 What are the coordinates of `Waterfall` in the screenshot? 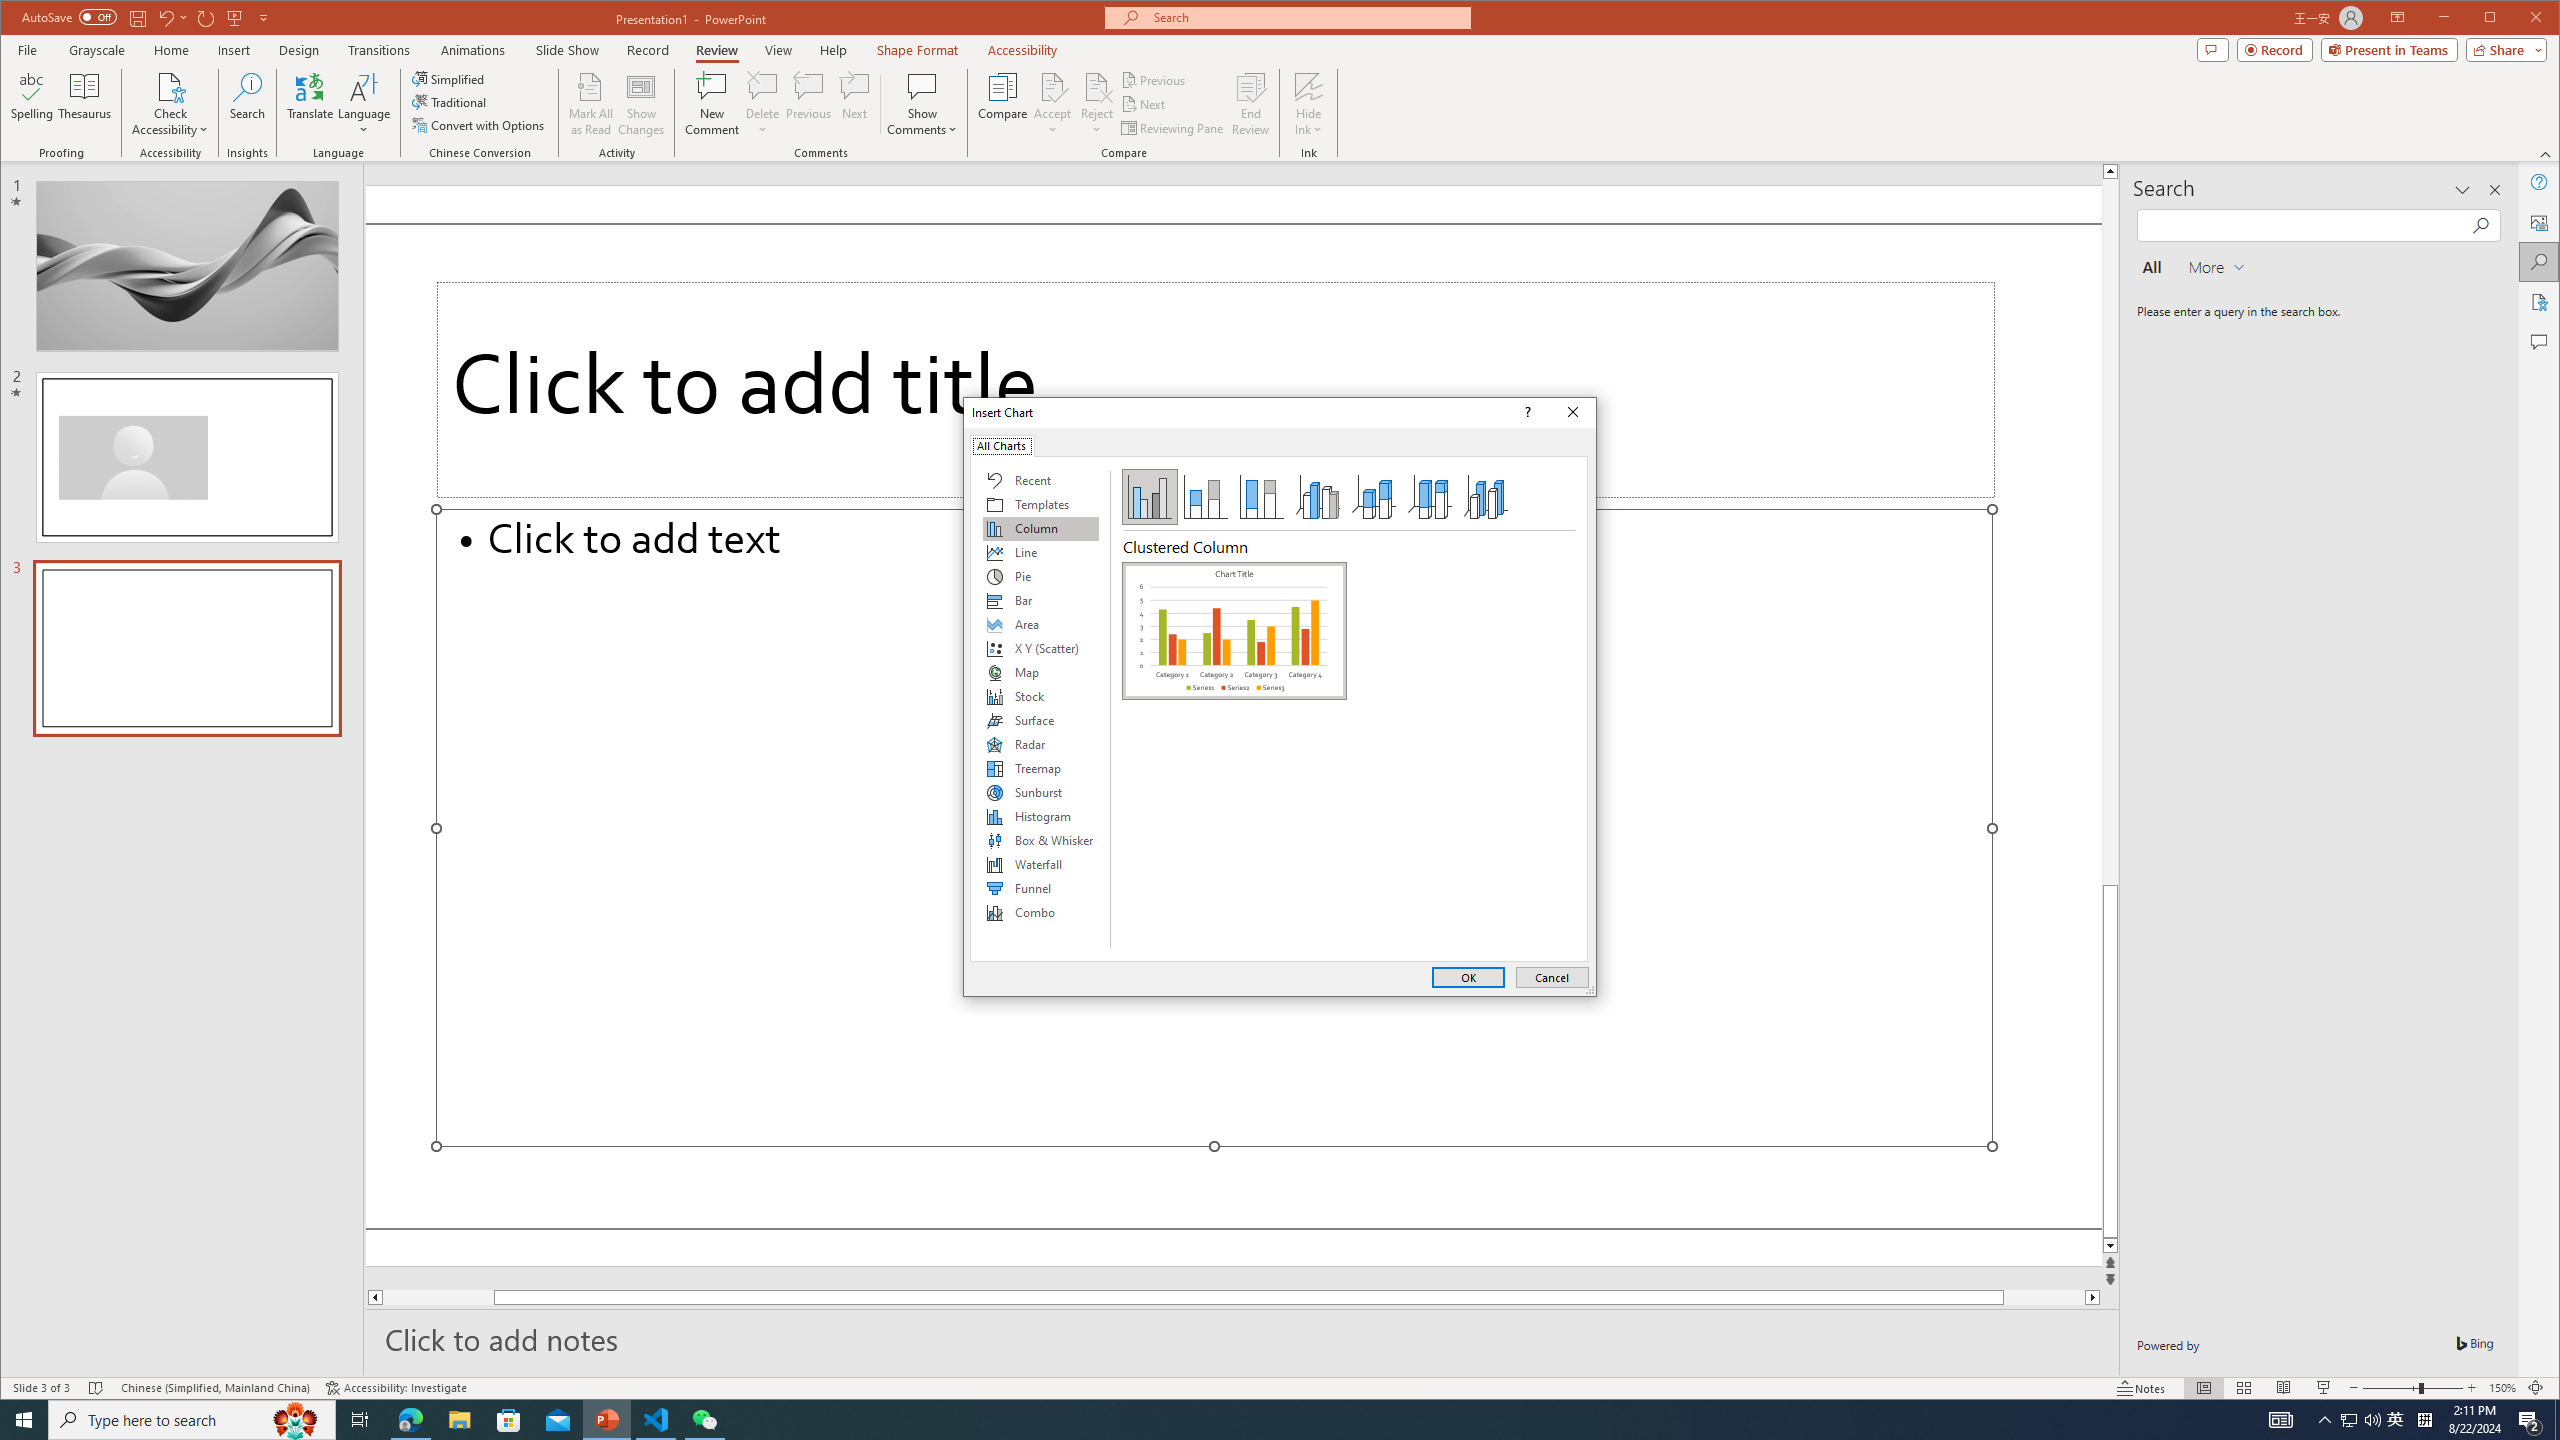 It's located at (1040, 864).